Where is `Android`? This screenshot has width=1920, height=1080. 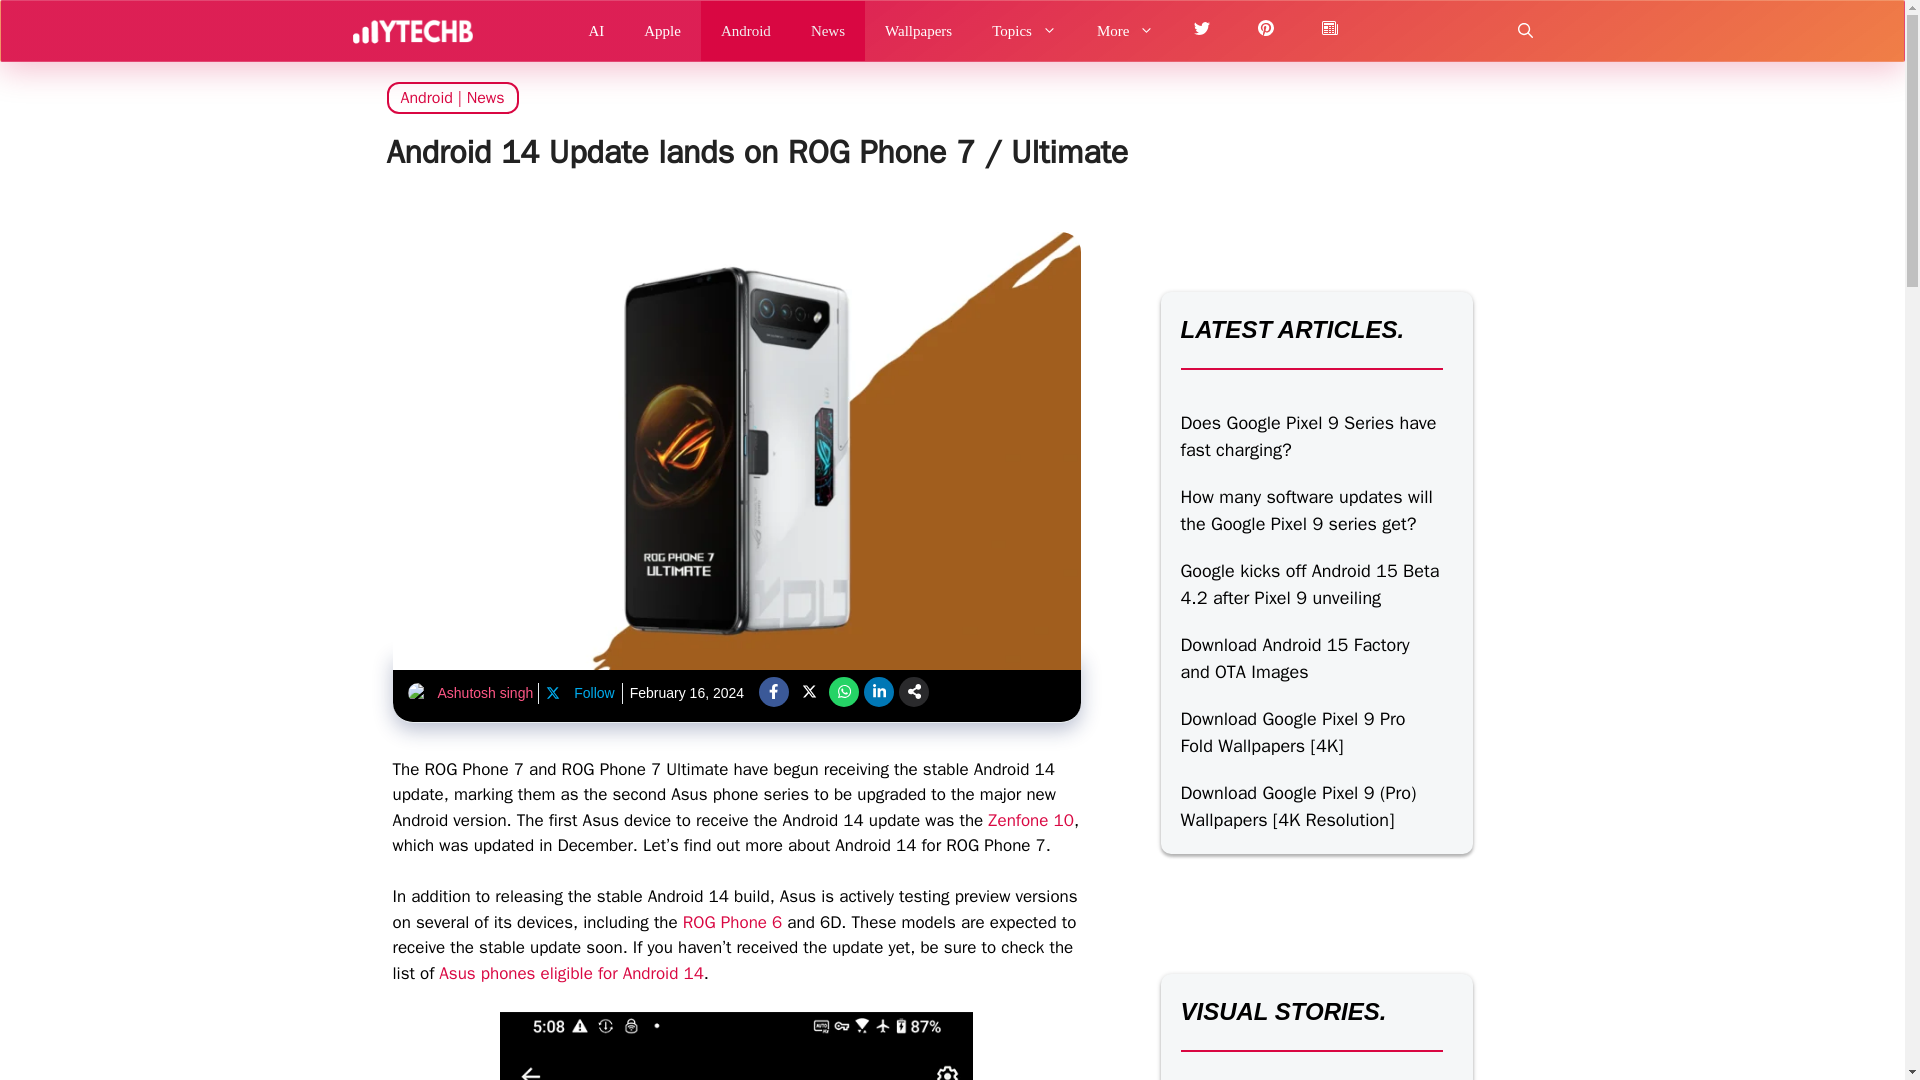 Android is located at coordinates (425, 98).